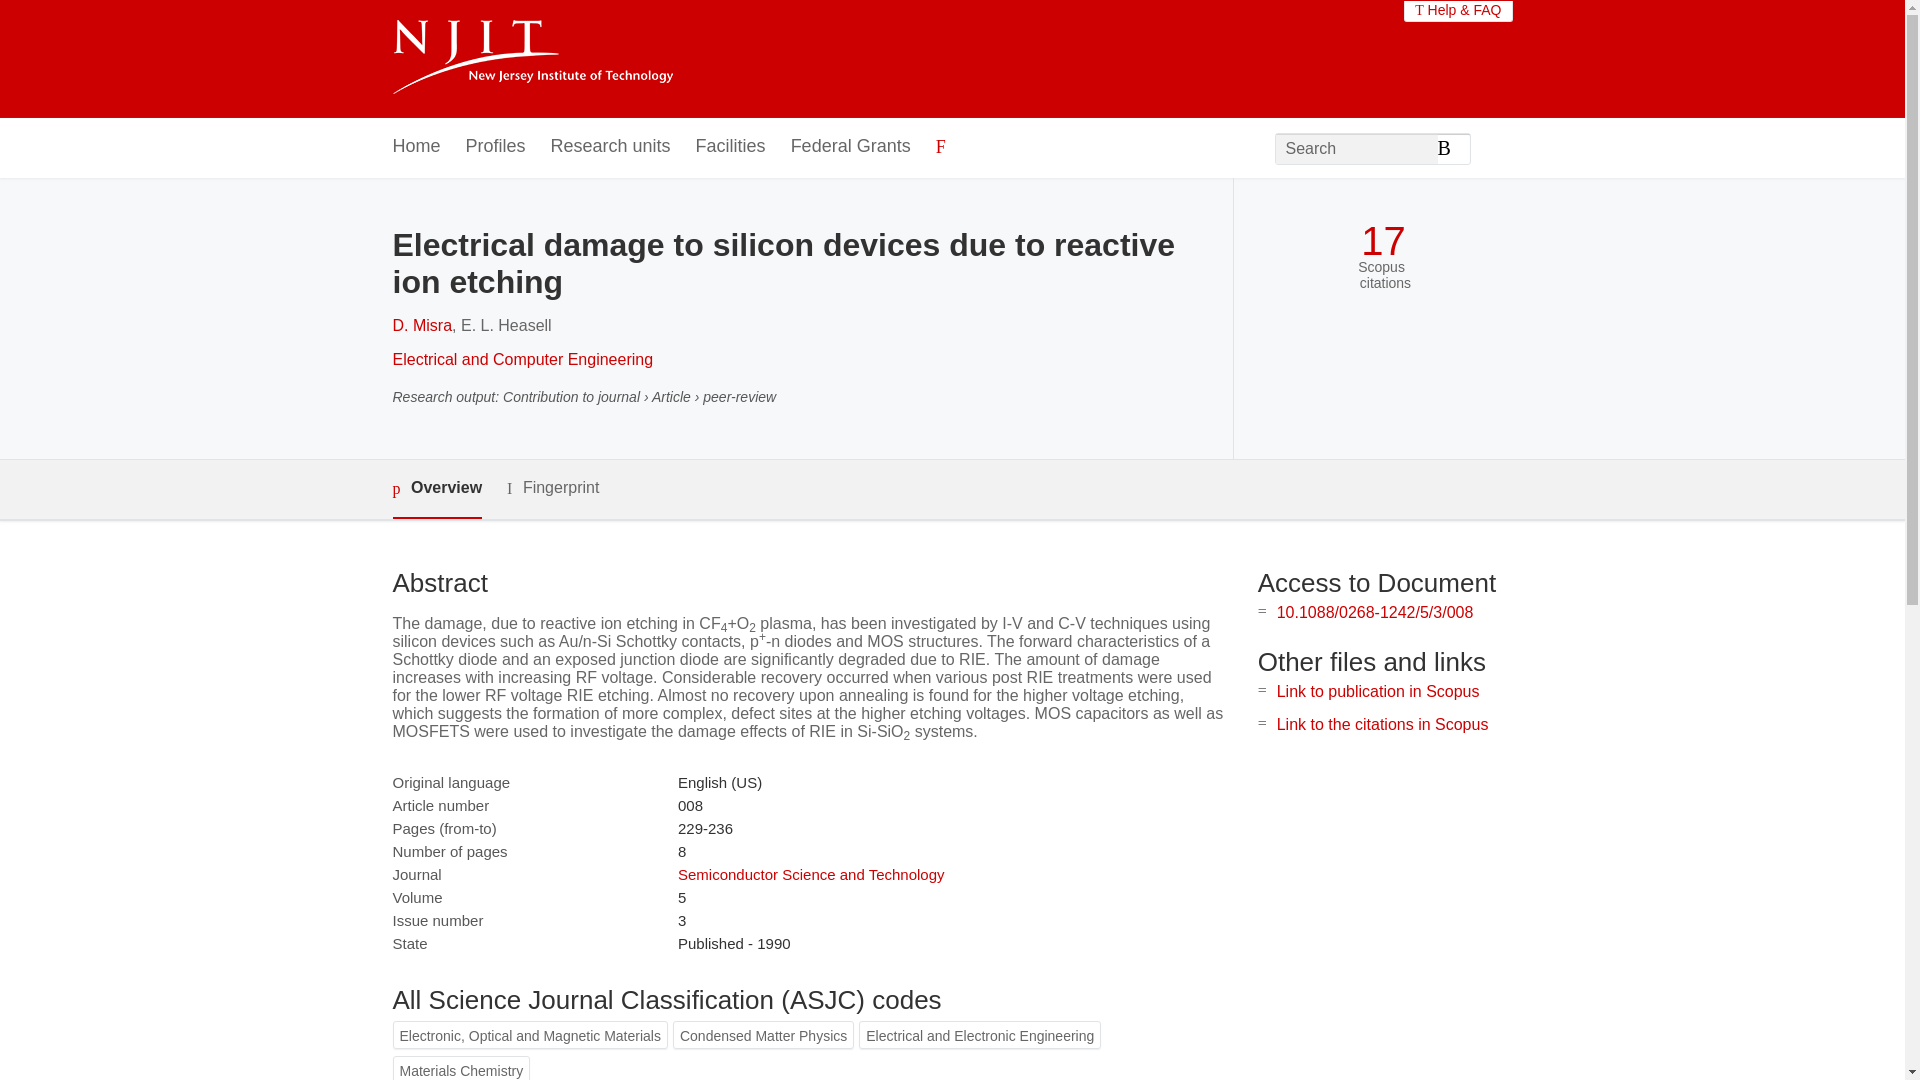 The height and width of the screenshot is (1080, 1920). Describe the element at coordinates (532, 59) in the screenshot. I see `New Jersey Institute of Technology Home` at that location.